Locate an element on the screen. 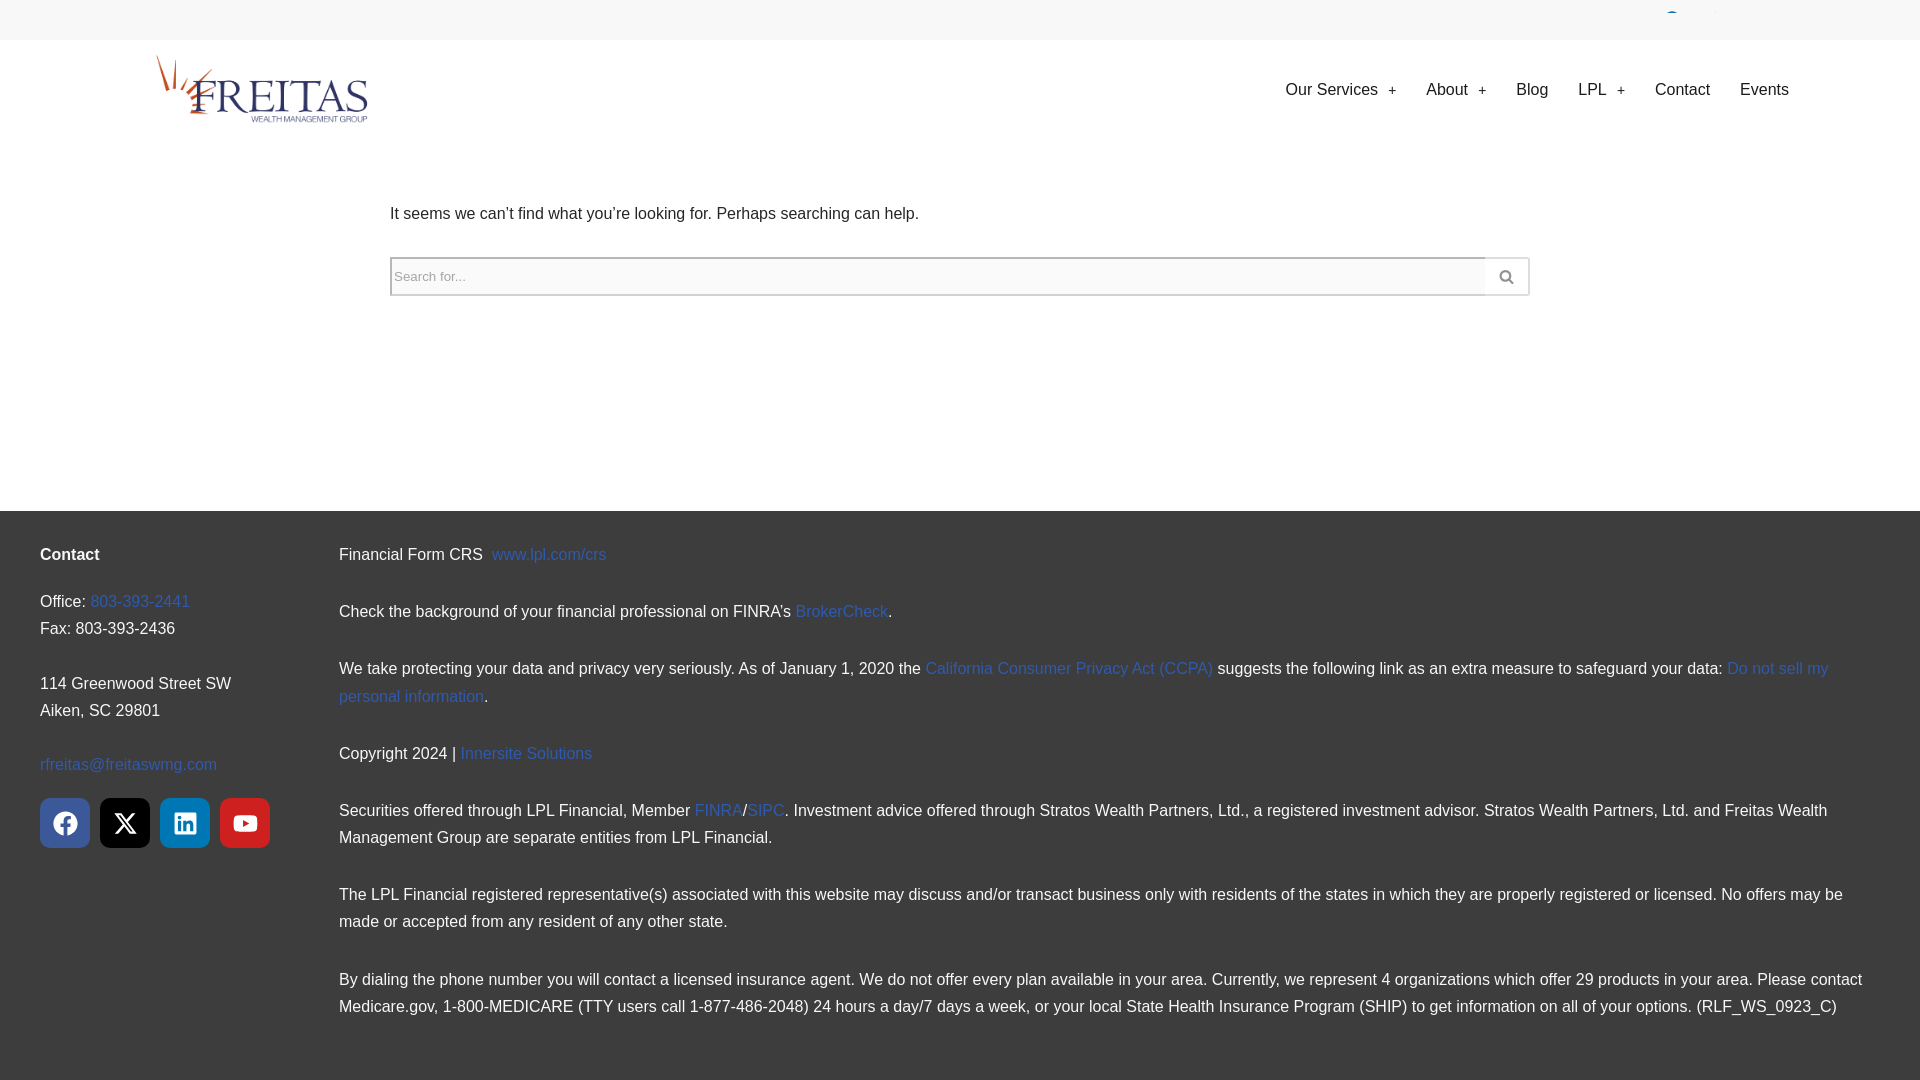  Skip to content is located at coordinates (15, 42).